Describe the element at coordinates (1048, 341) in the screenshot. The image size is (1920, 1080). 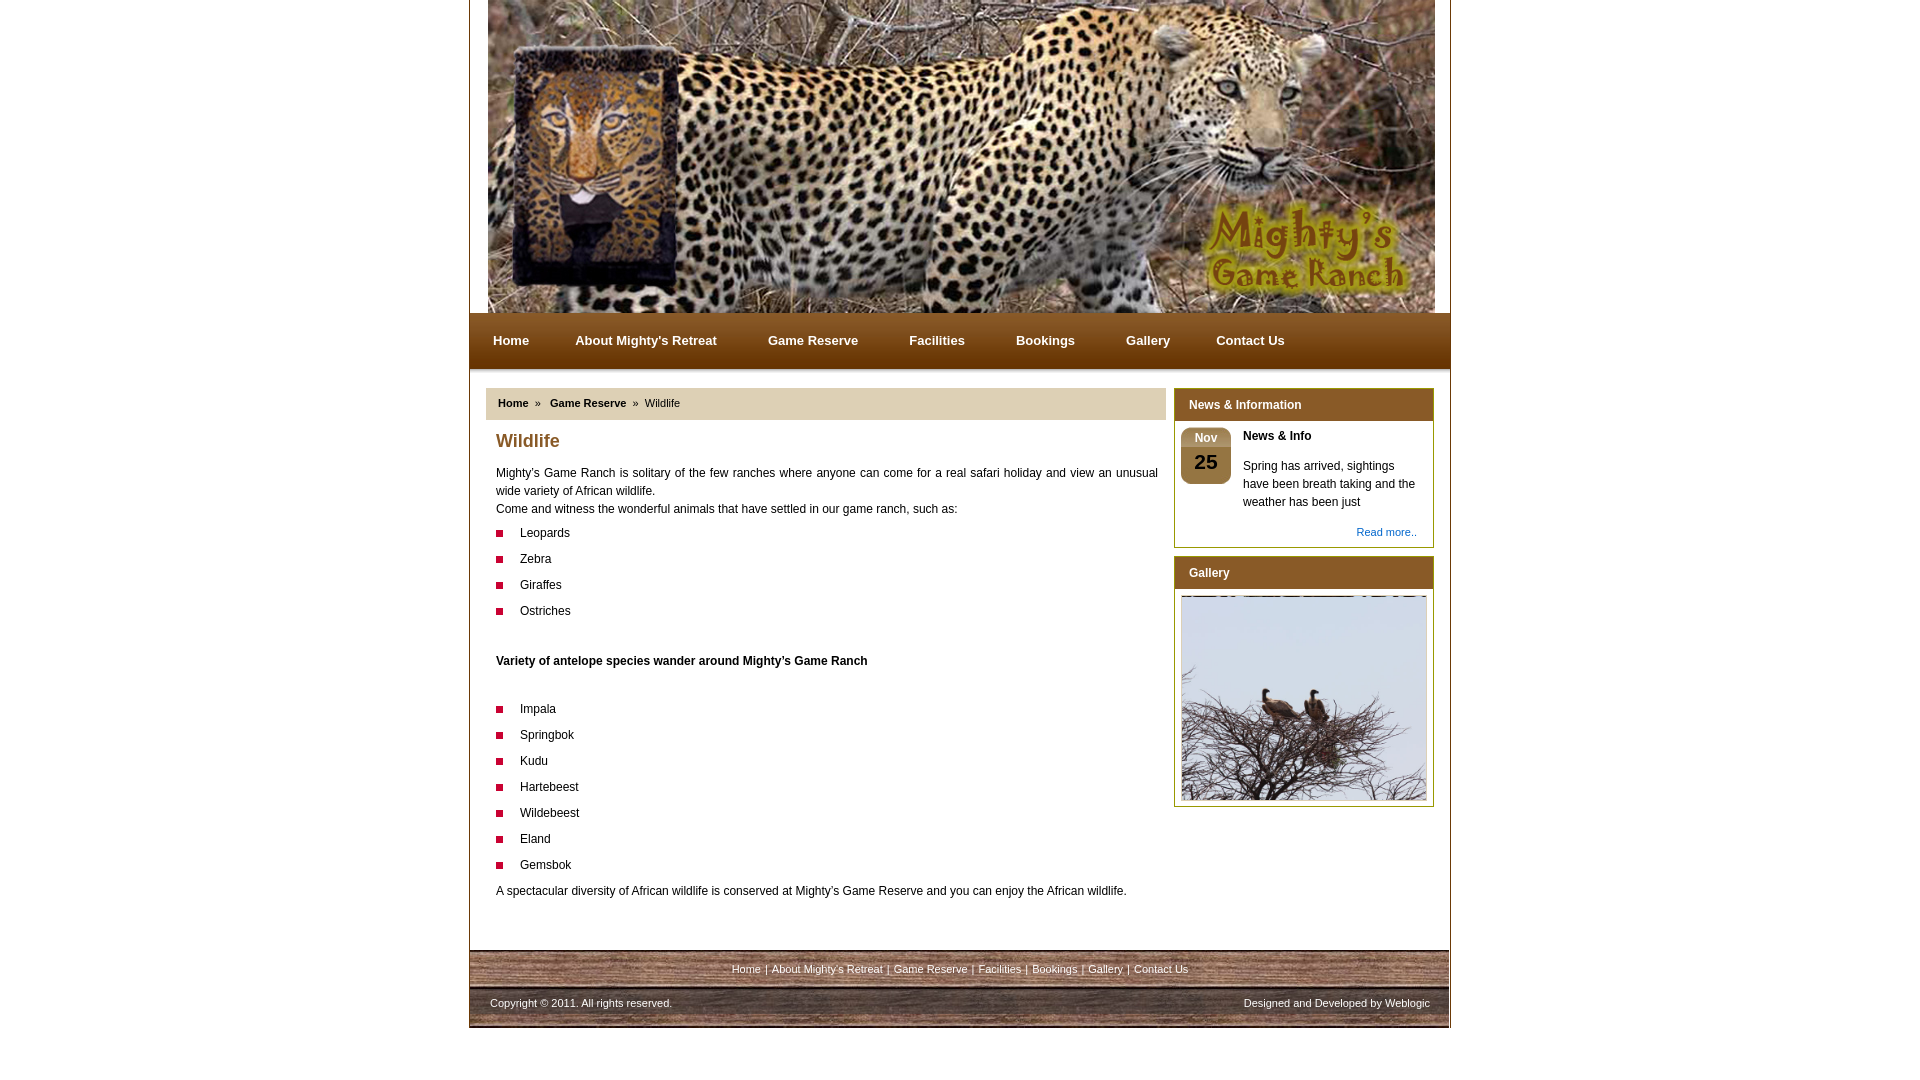
I see `Bookings` at that location.